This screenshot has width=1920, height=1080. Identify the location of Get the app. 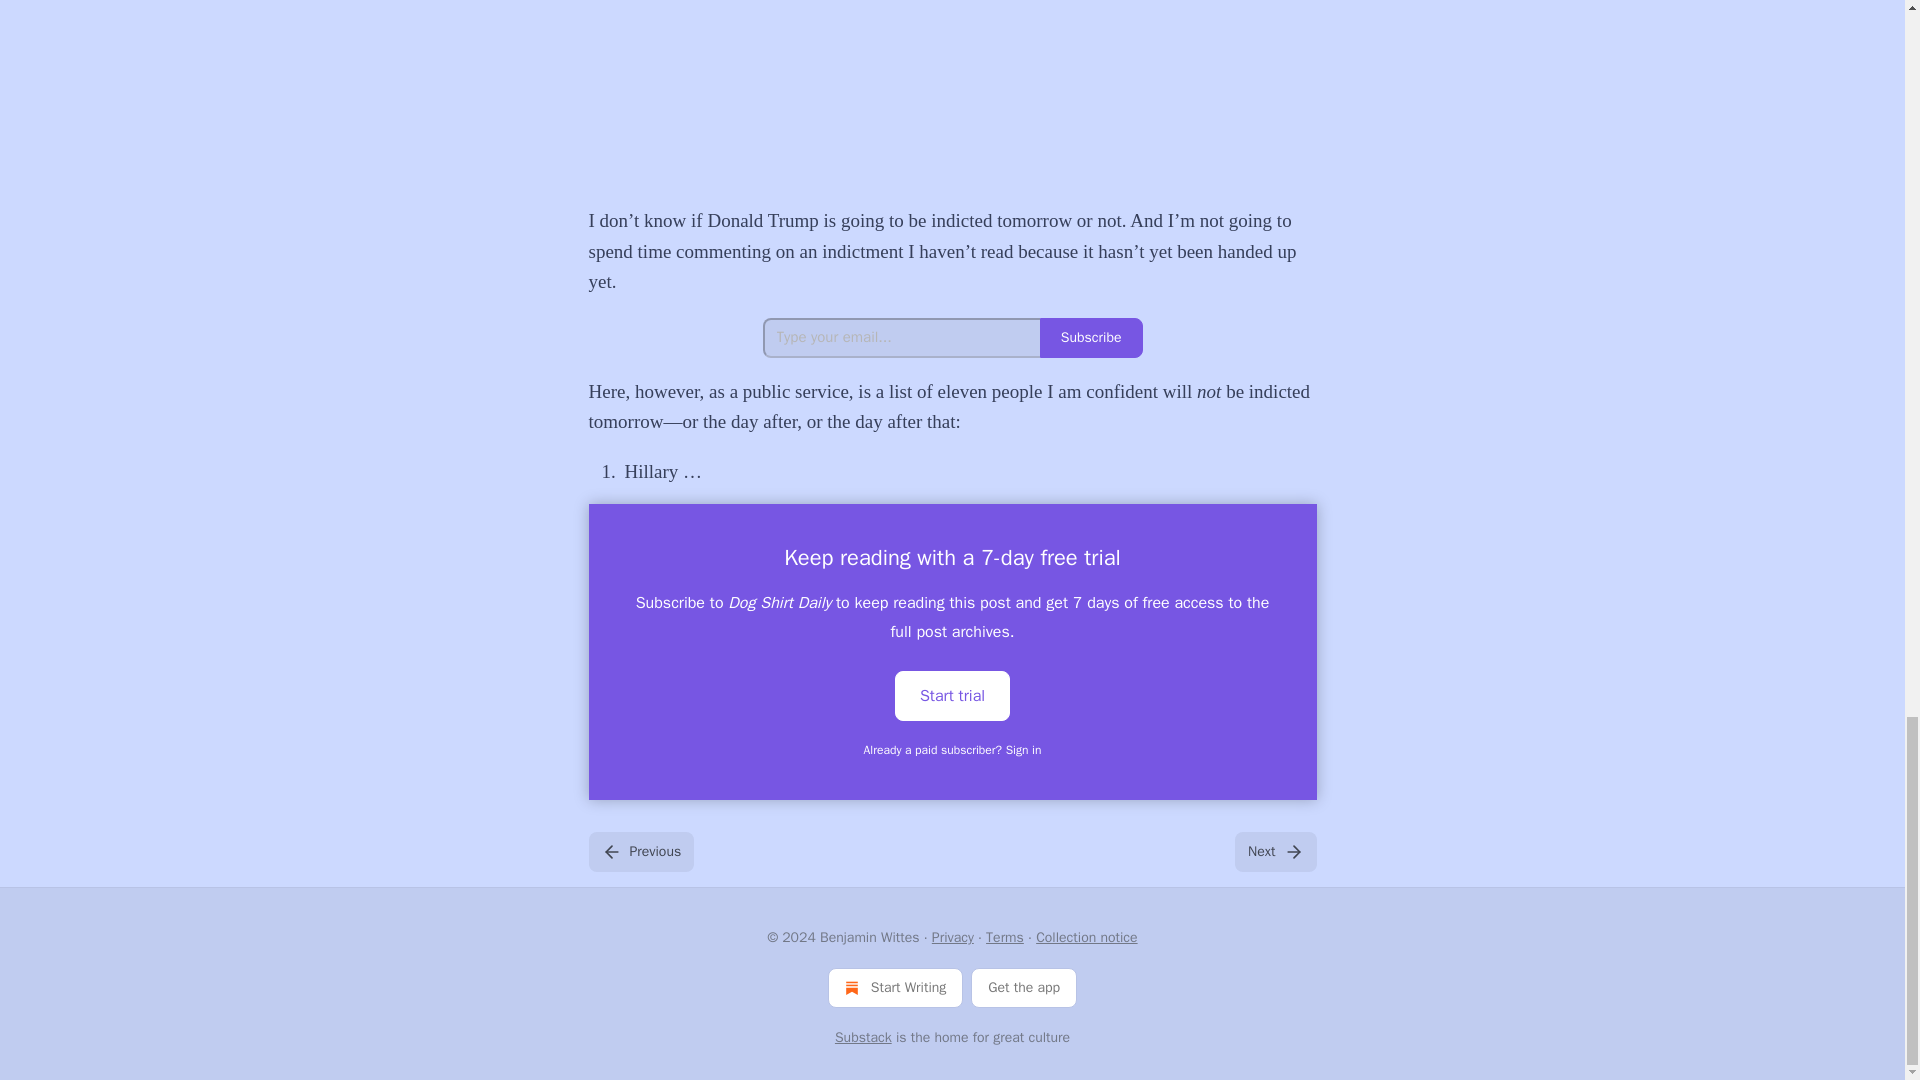
(1024, 987).